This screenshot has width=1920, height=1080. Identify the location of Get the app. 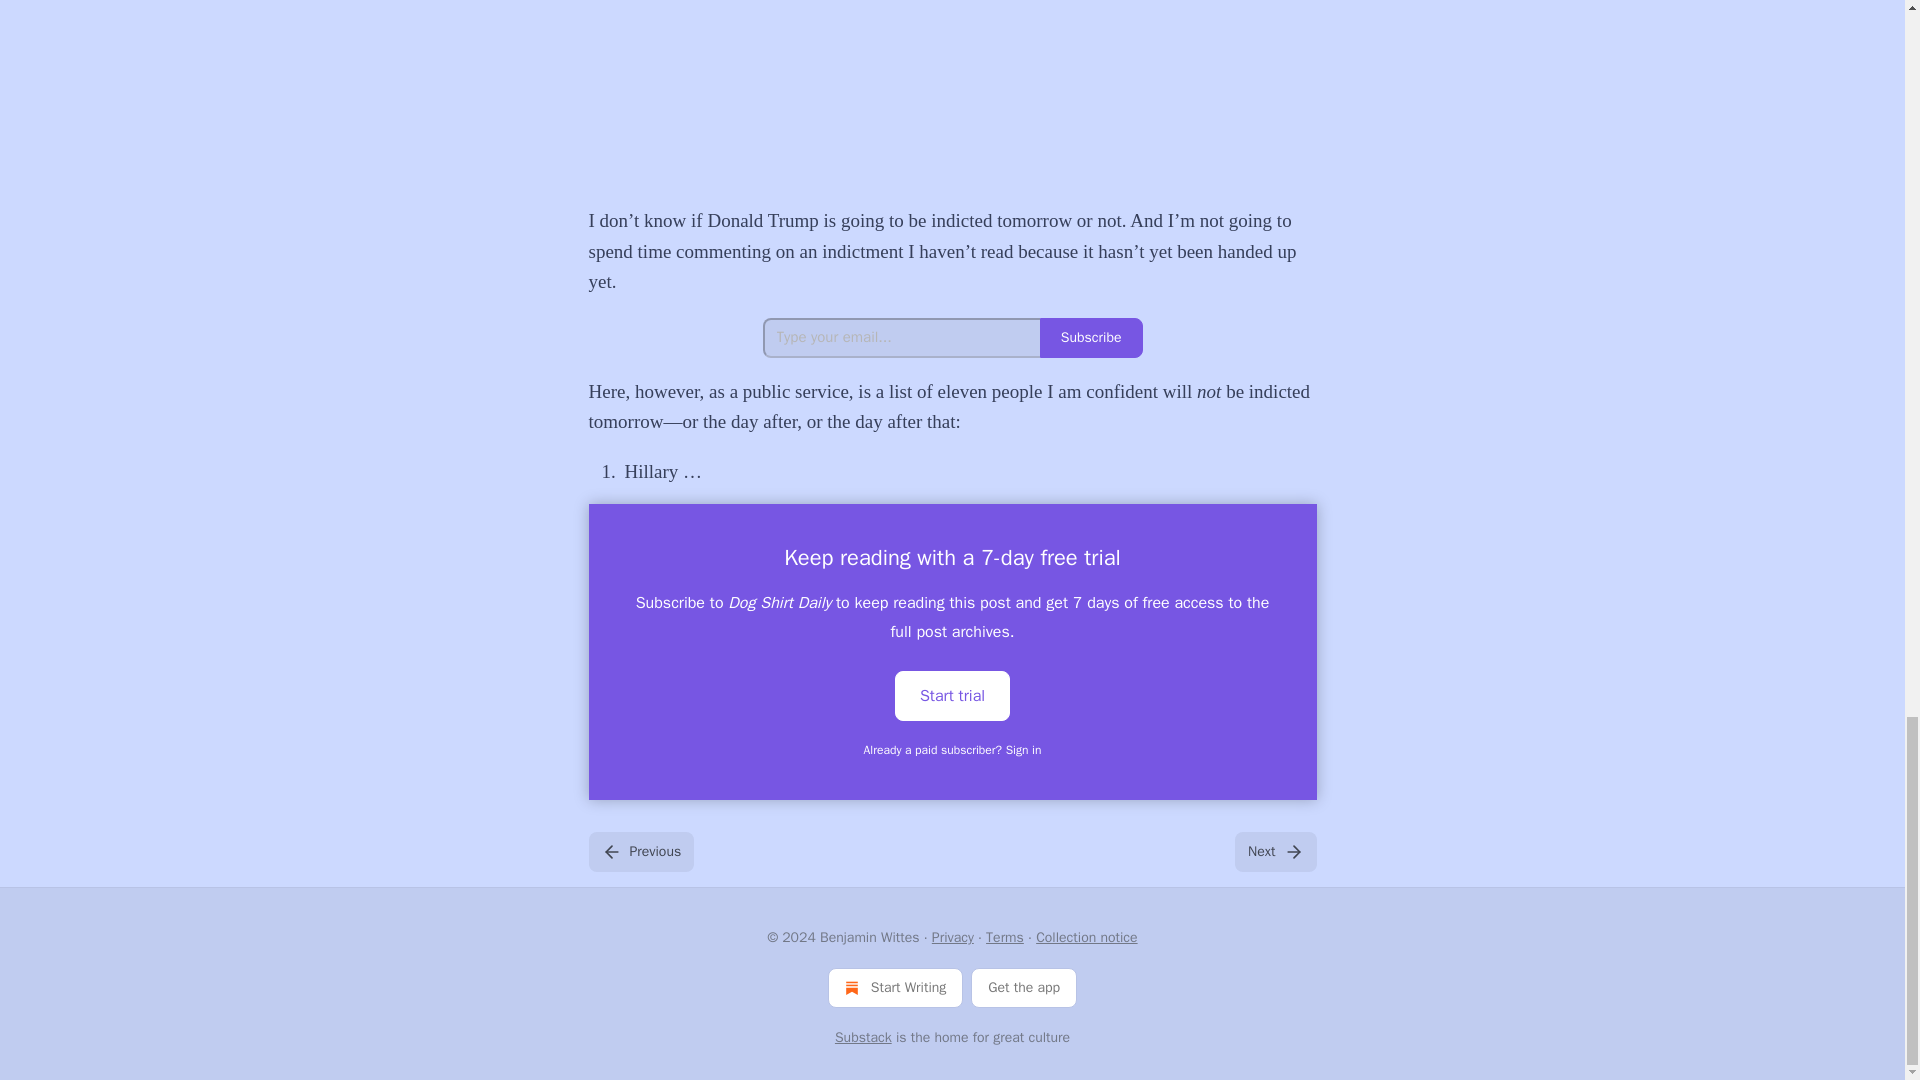
(1024, 987).